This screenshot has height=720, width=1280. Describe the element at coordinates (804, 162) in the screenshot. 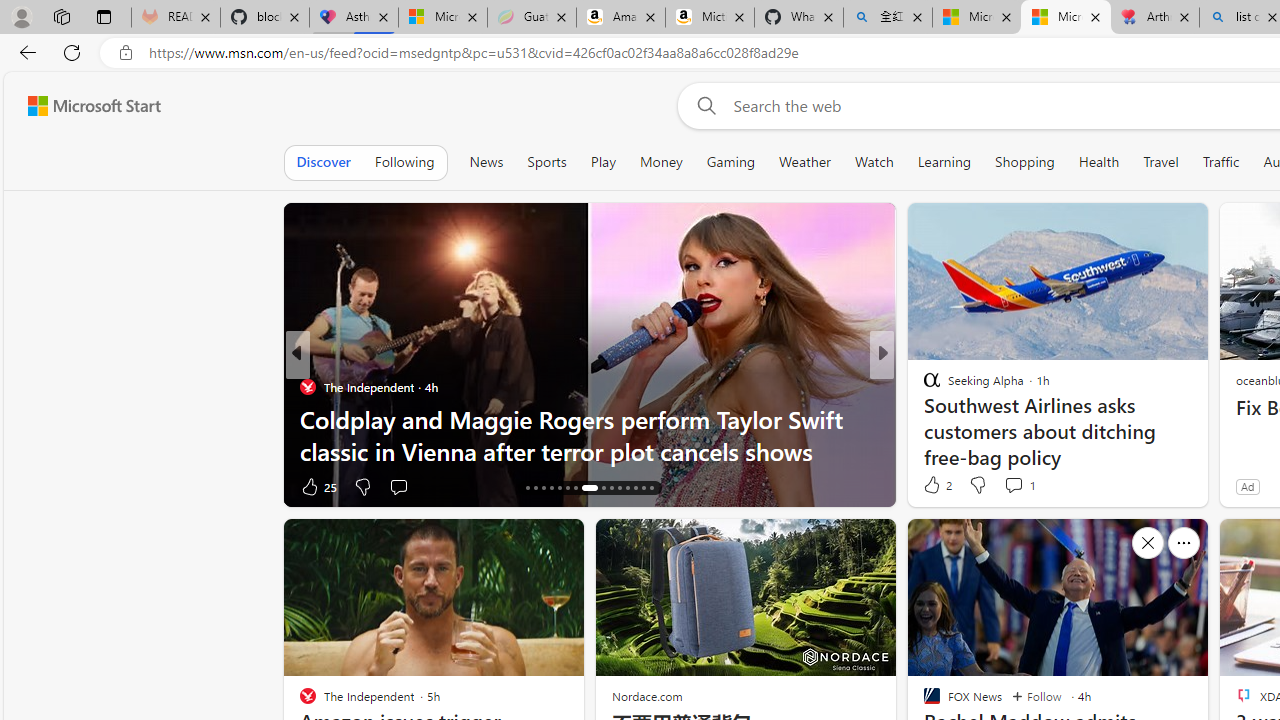

I see `Weather` at that location.